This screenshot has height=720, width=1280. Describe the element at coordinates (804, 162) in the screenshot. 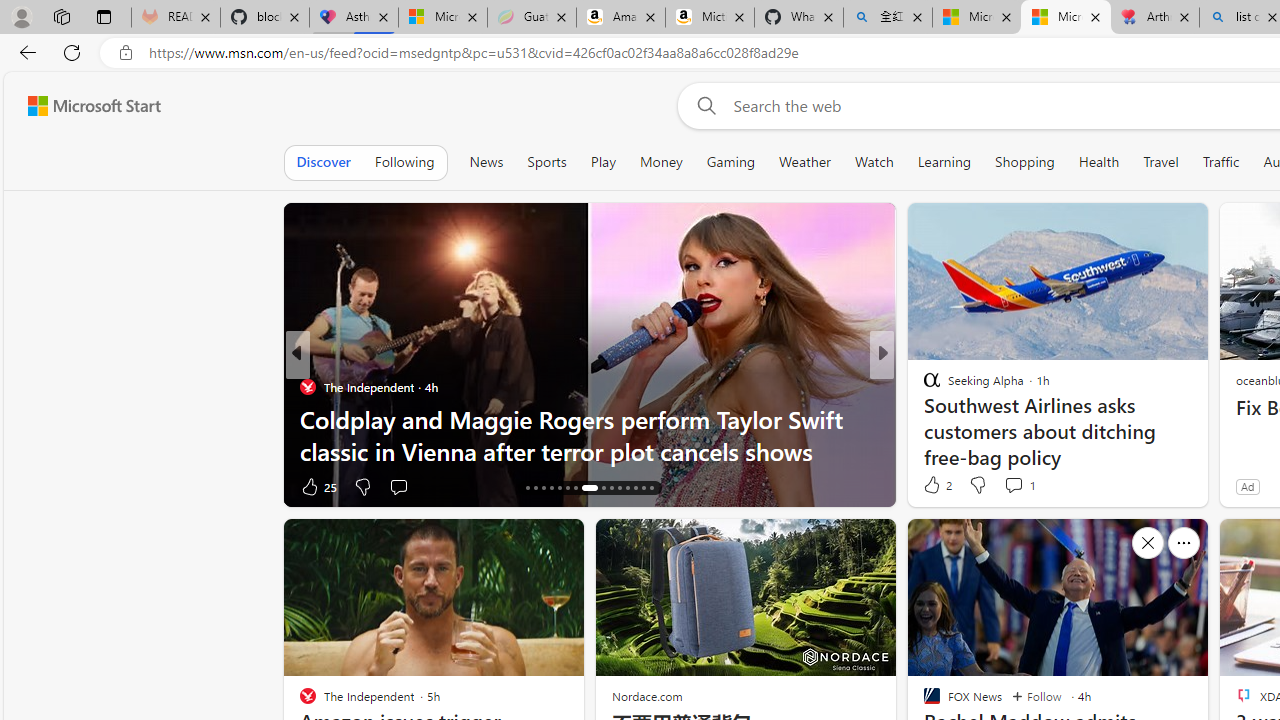

I see `Weather` at that location.